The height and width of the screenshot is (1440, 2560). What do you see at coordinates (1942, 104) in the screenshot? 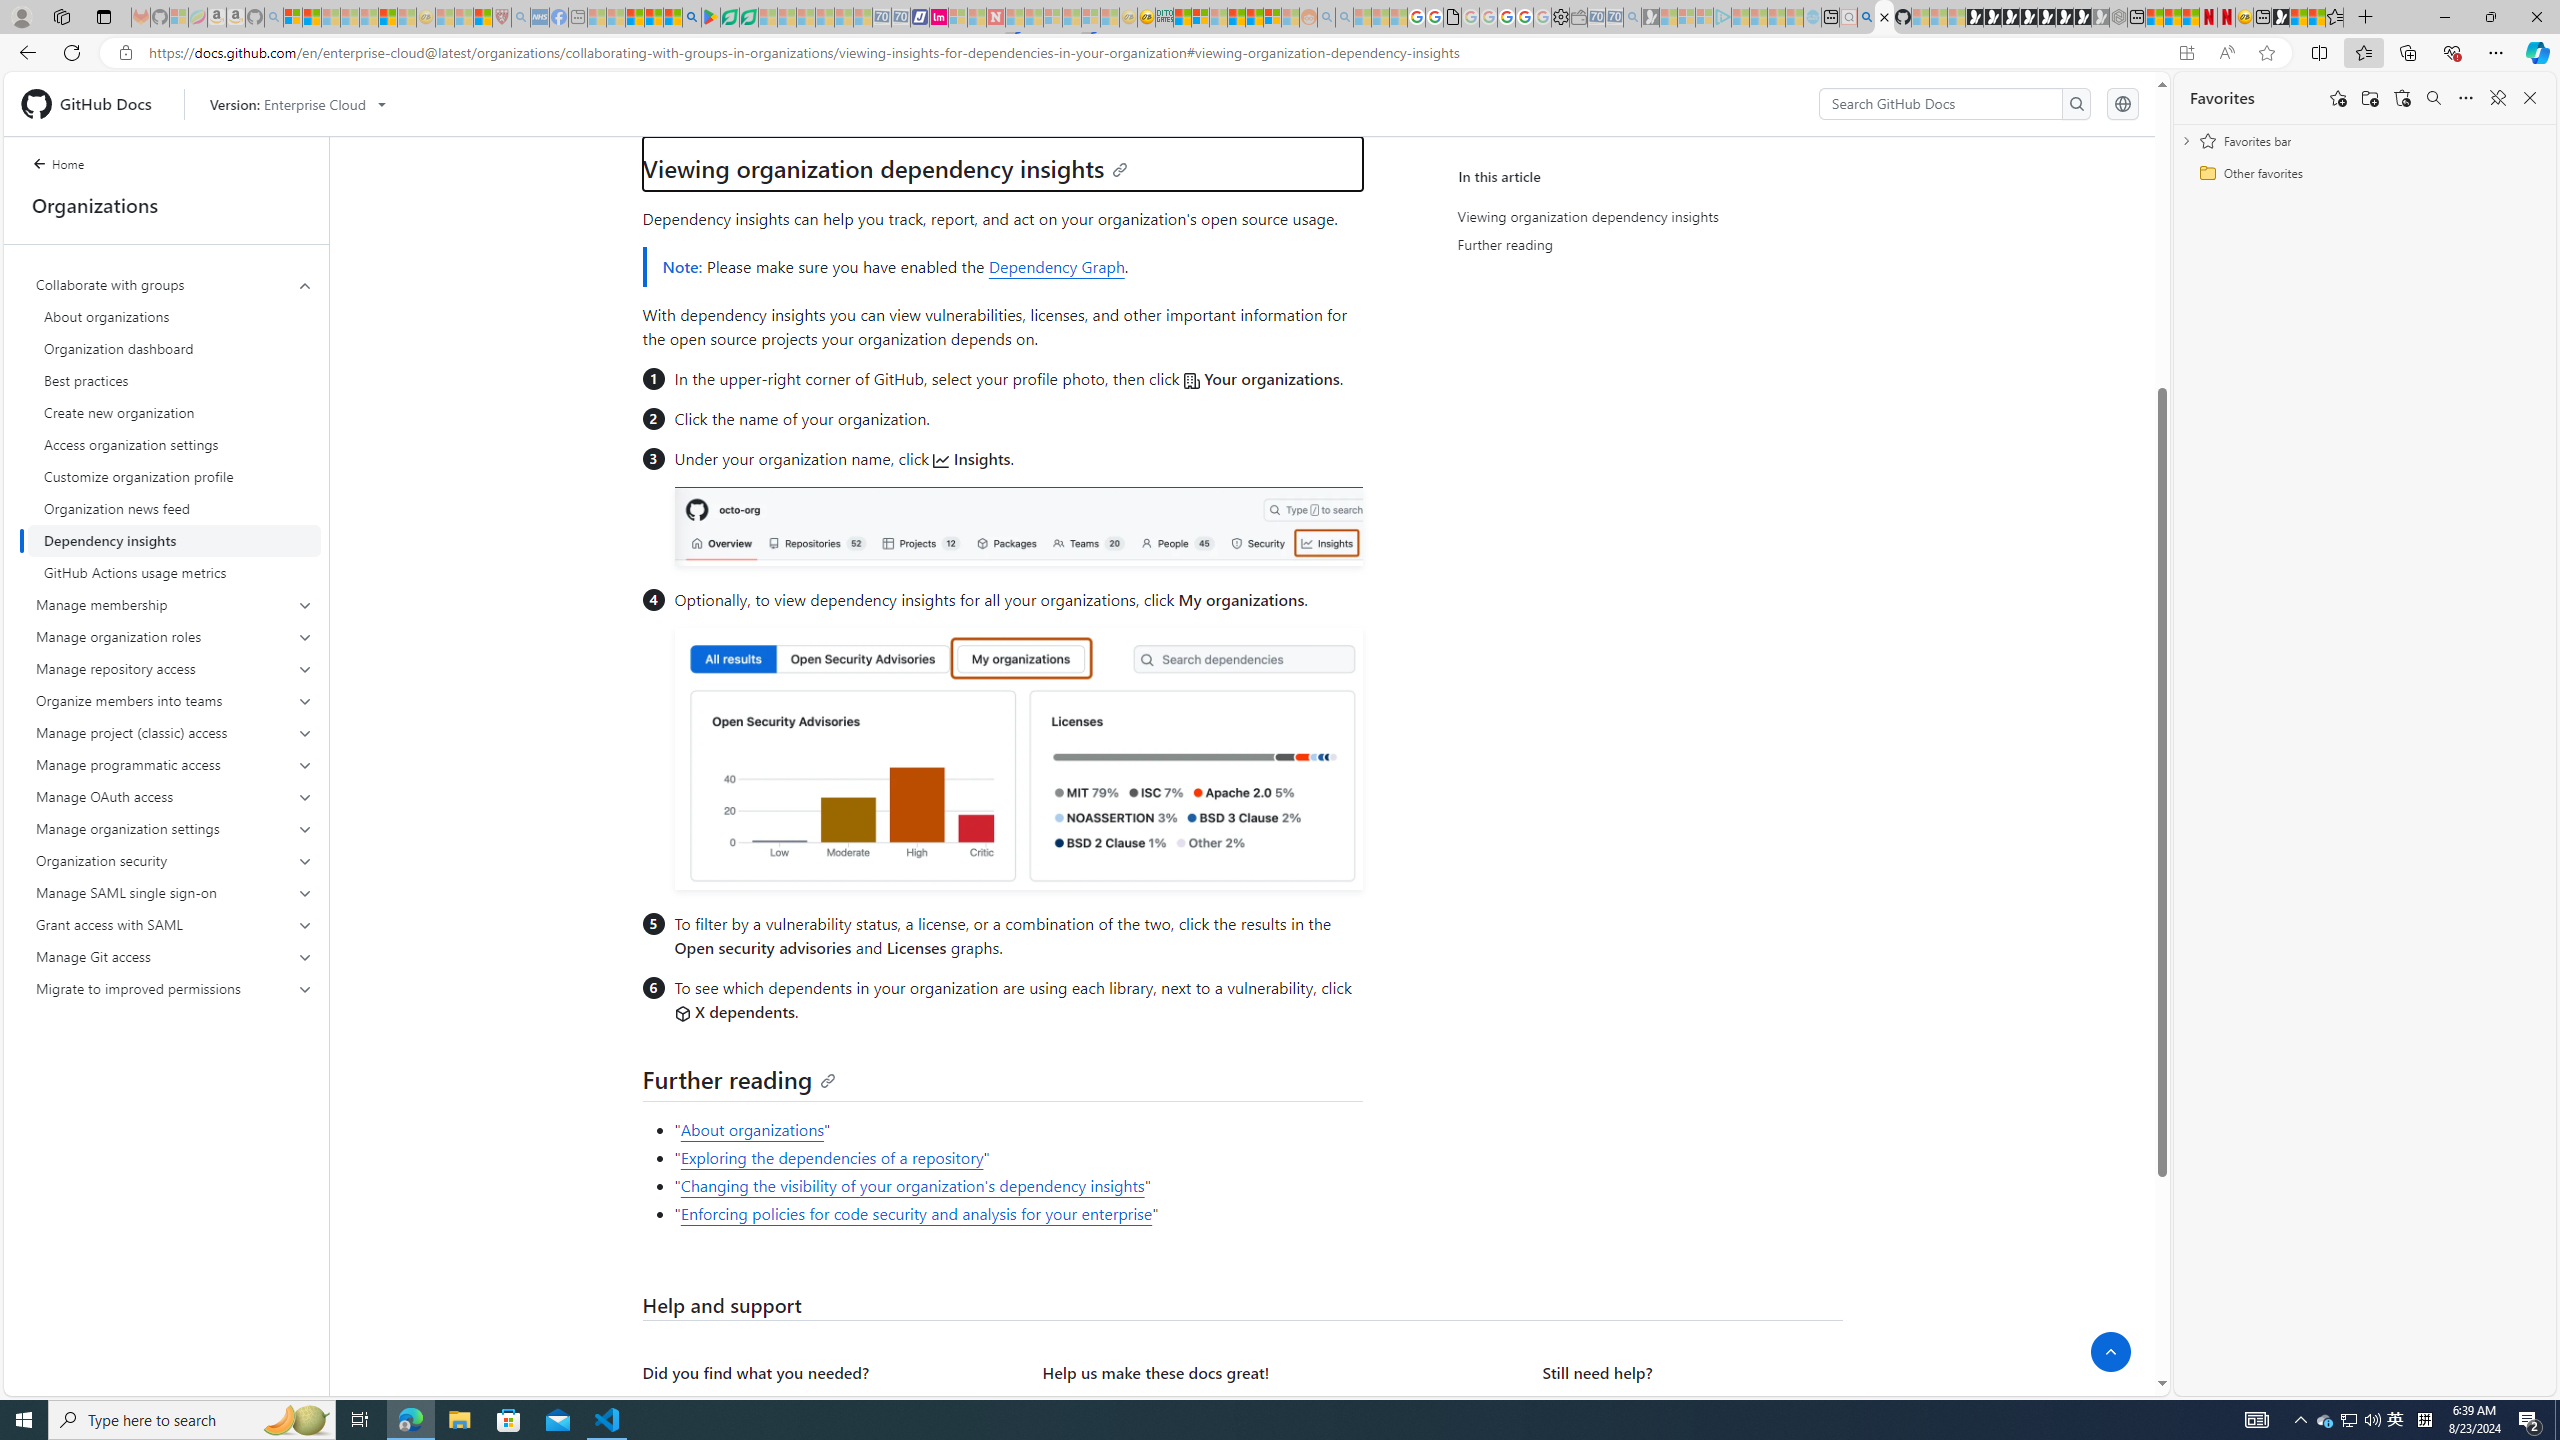
I see `Search GitHub Docs` at bounding box center [1942, 104].